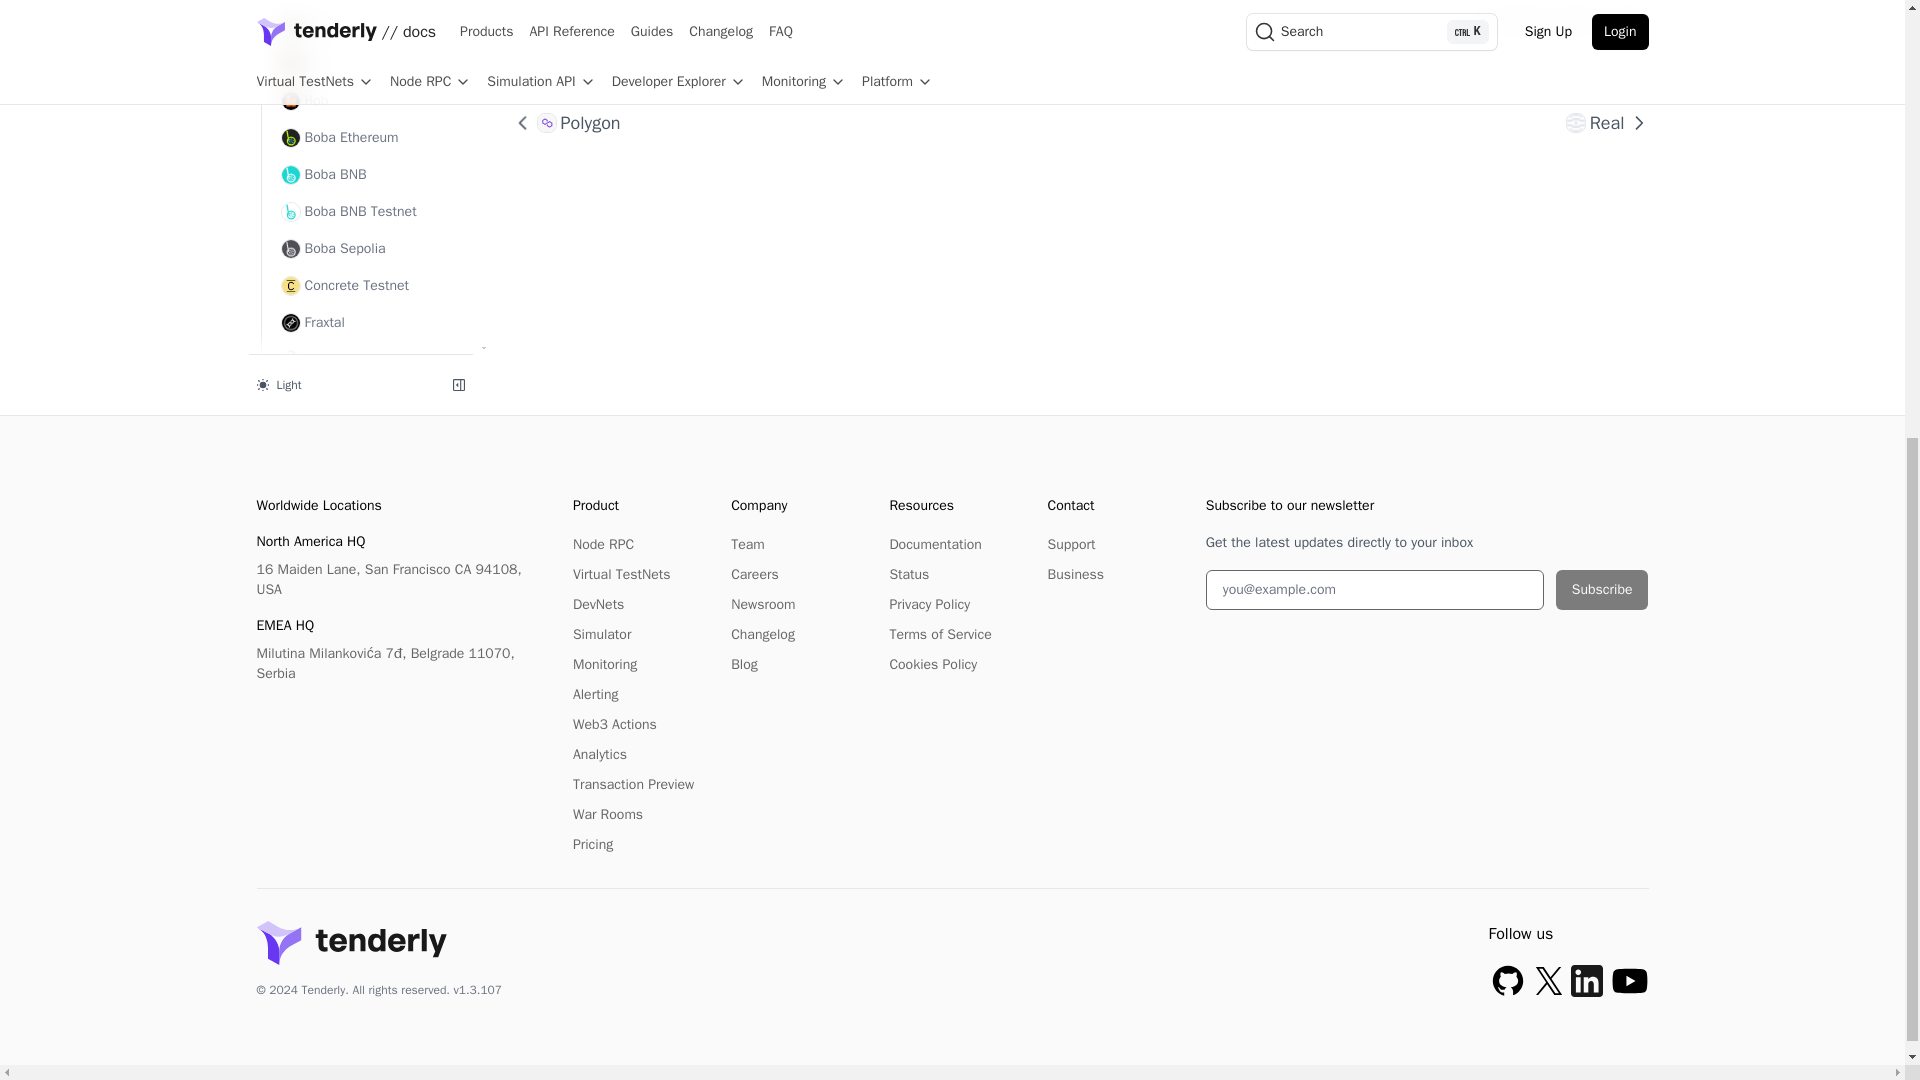  What do you see at coordinates (458, 288) in the screenshot?
I see `Hide sidebar` at bounding box center [458, 288].